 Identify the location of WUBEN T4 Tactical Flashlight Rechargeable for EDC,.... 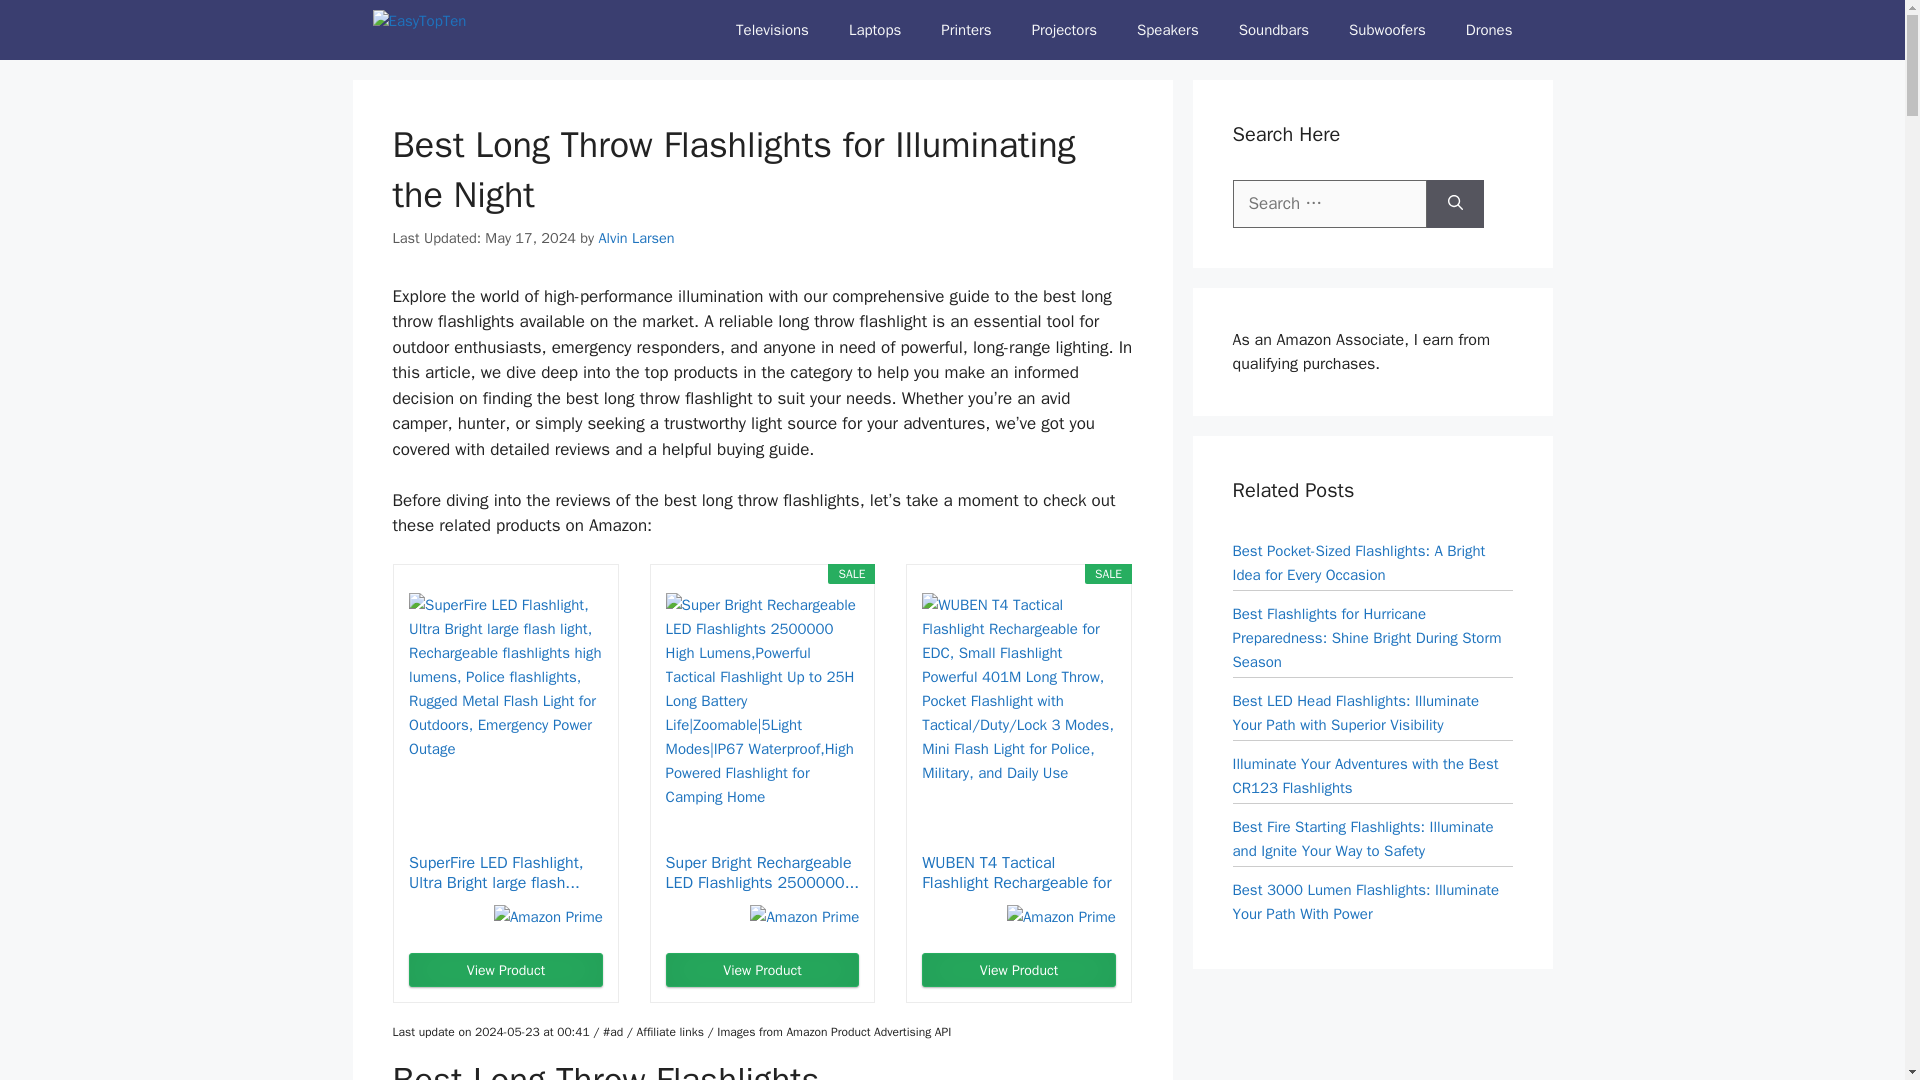
(1018, 873).